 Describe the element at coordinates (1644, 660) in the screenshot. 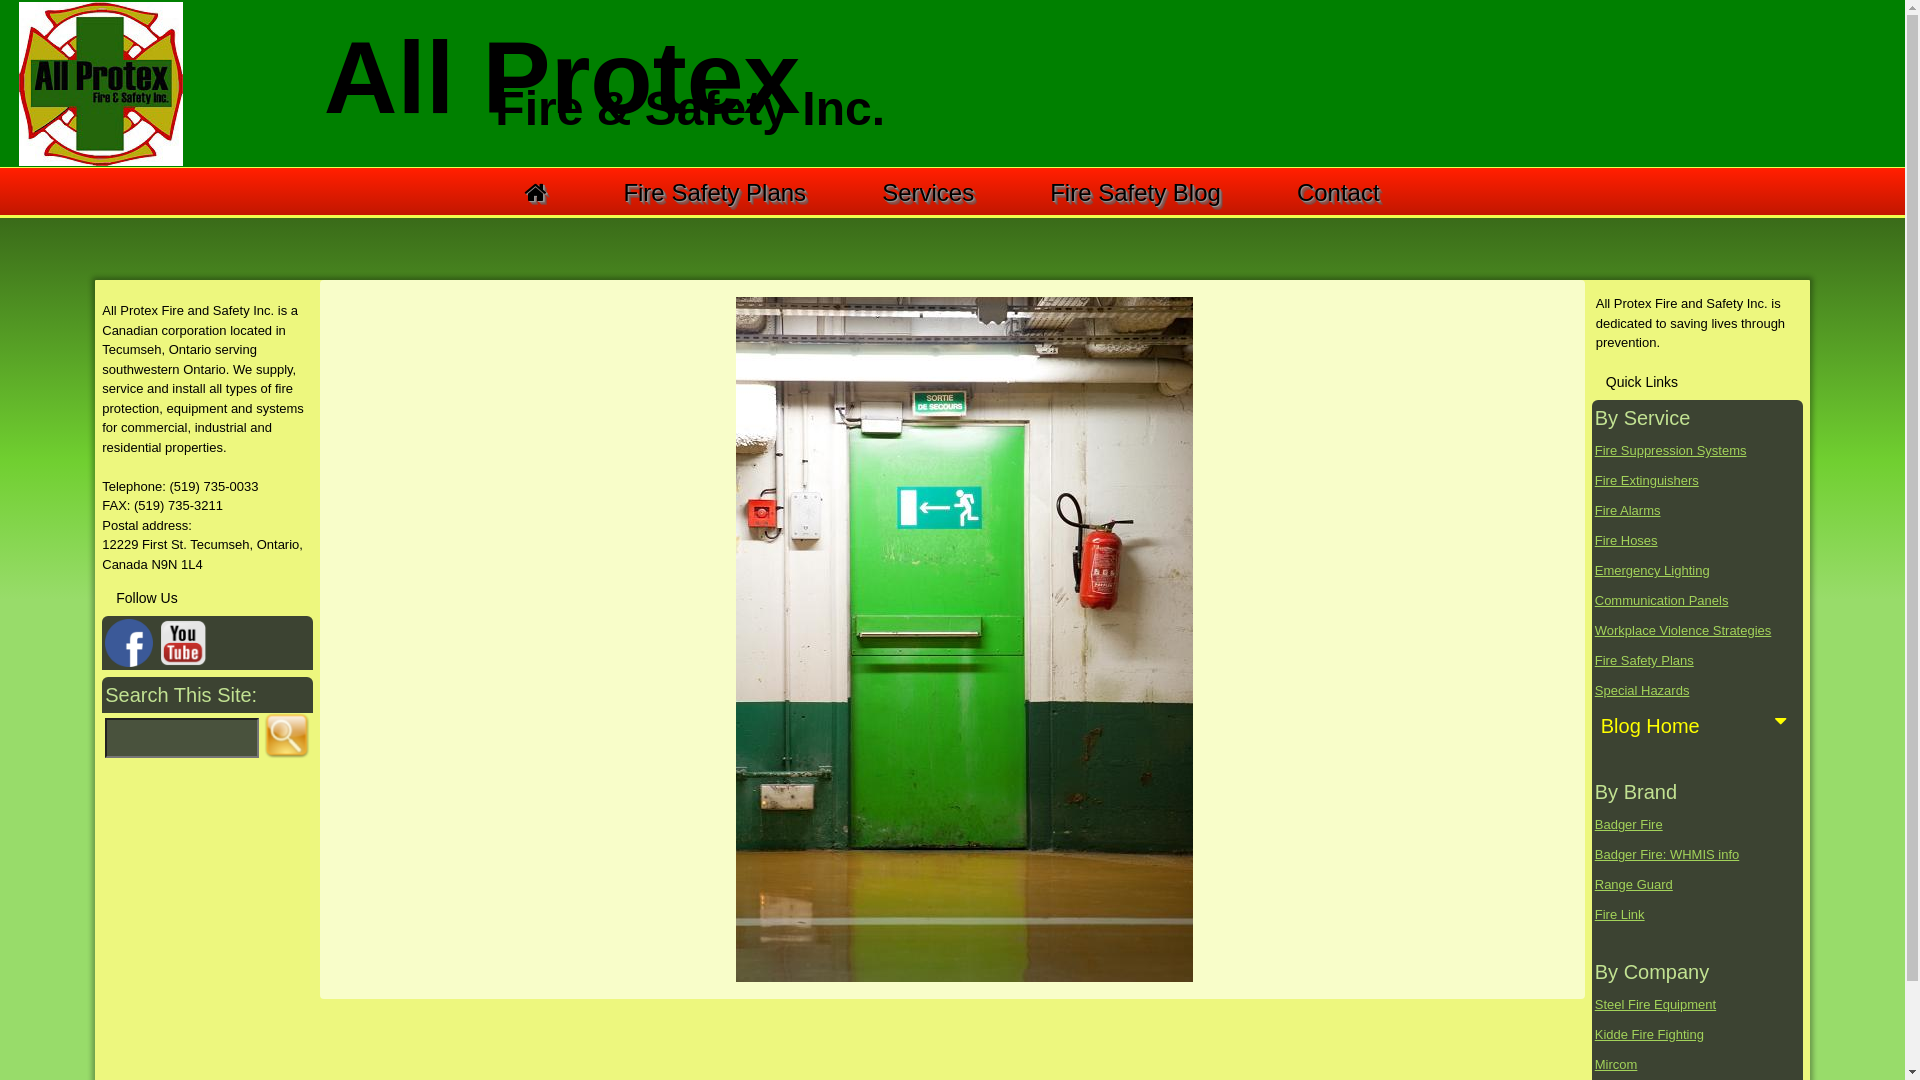

I see `Fire Safety Plans` at that location.